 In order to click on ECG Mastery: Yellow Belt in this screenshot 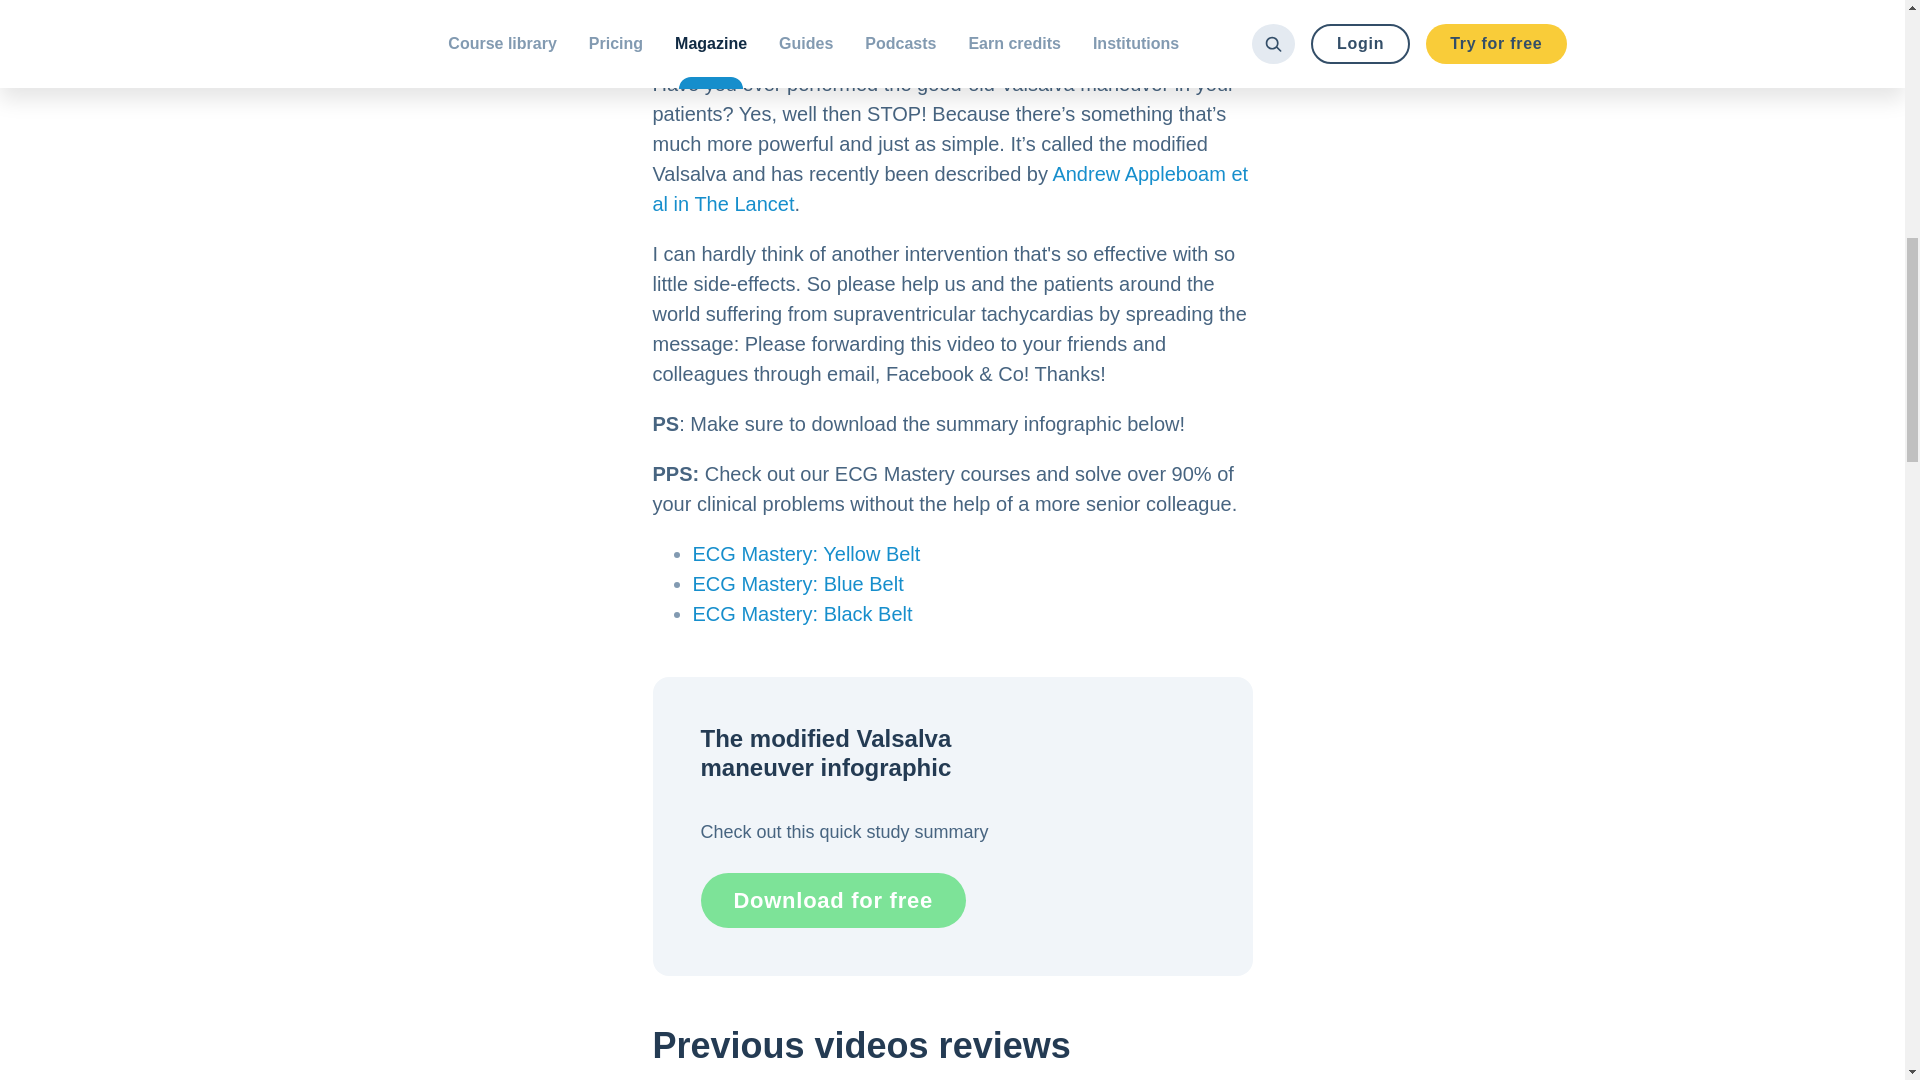, I will do `click(805, 554)`.